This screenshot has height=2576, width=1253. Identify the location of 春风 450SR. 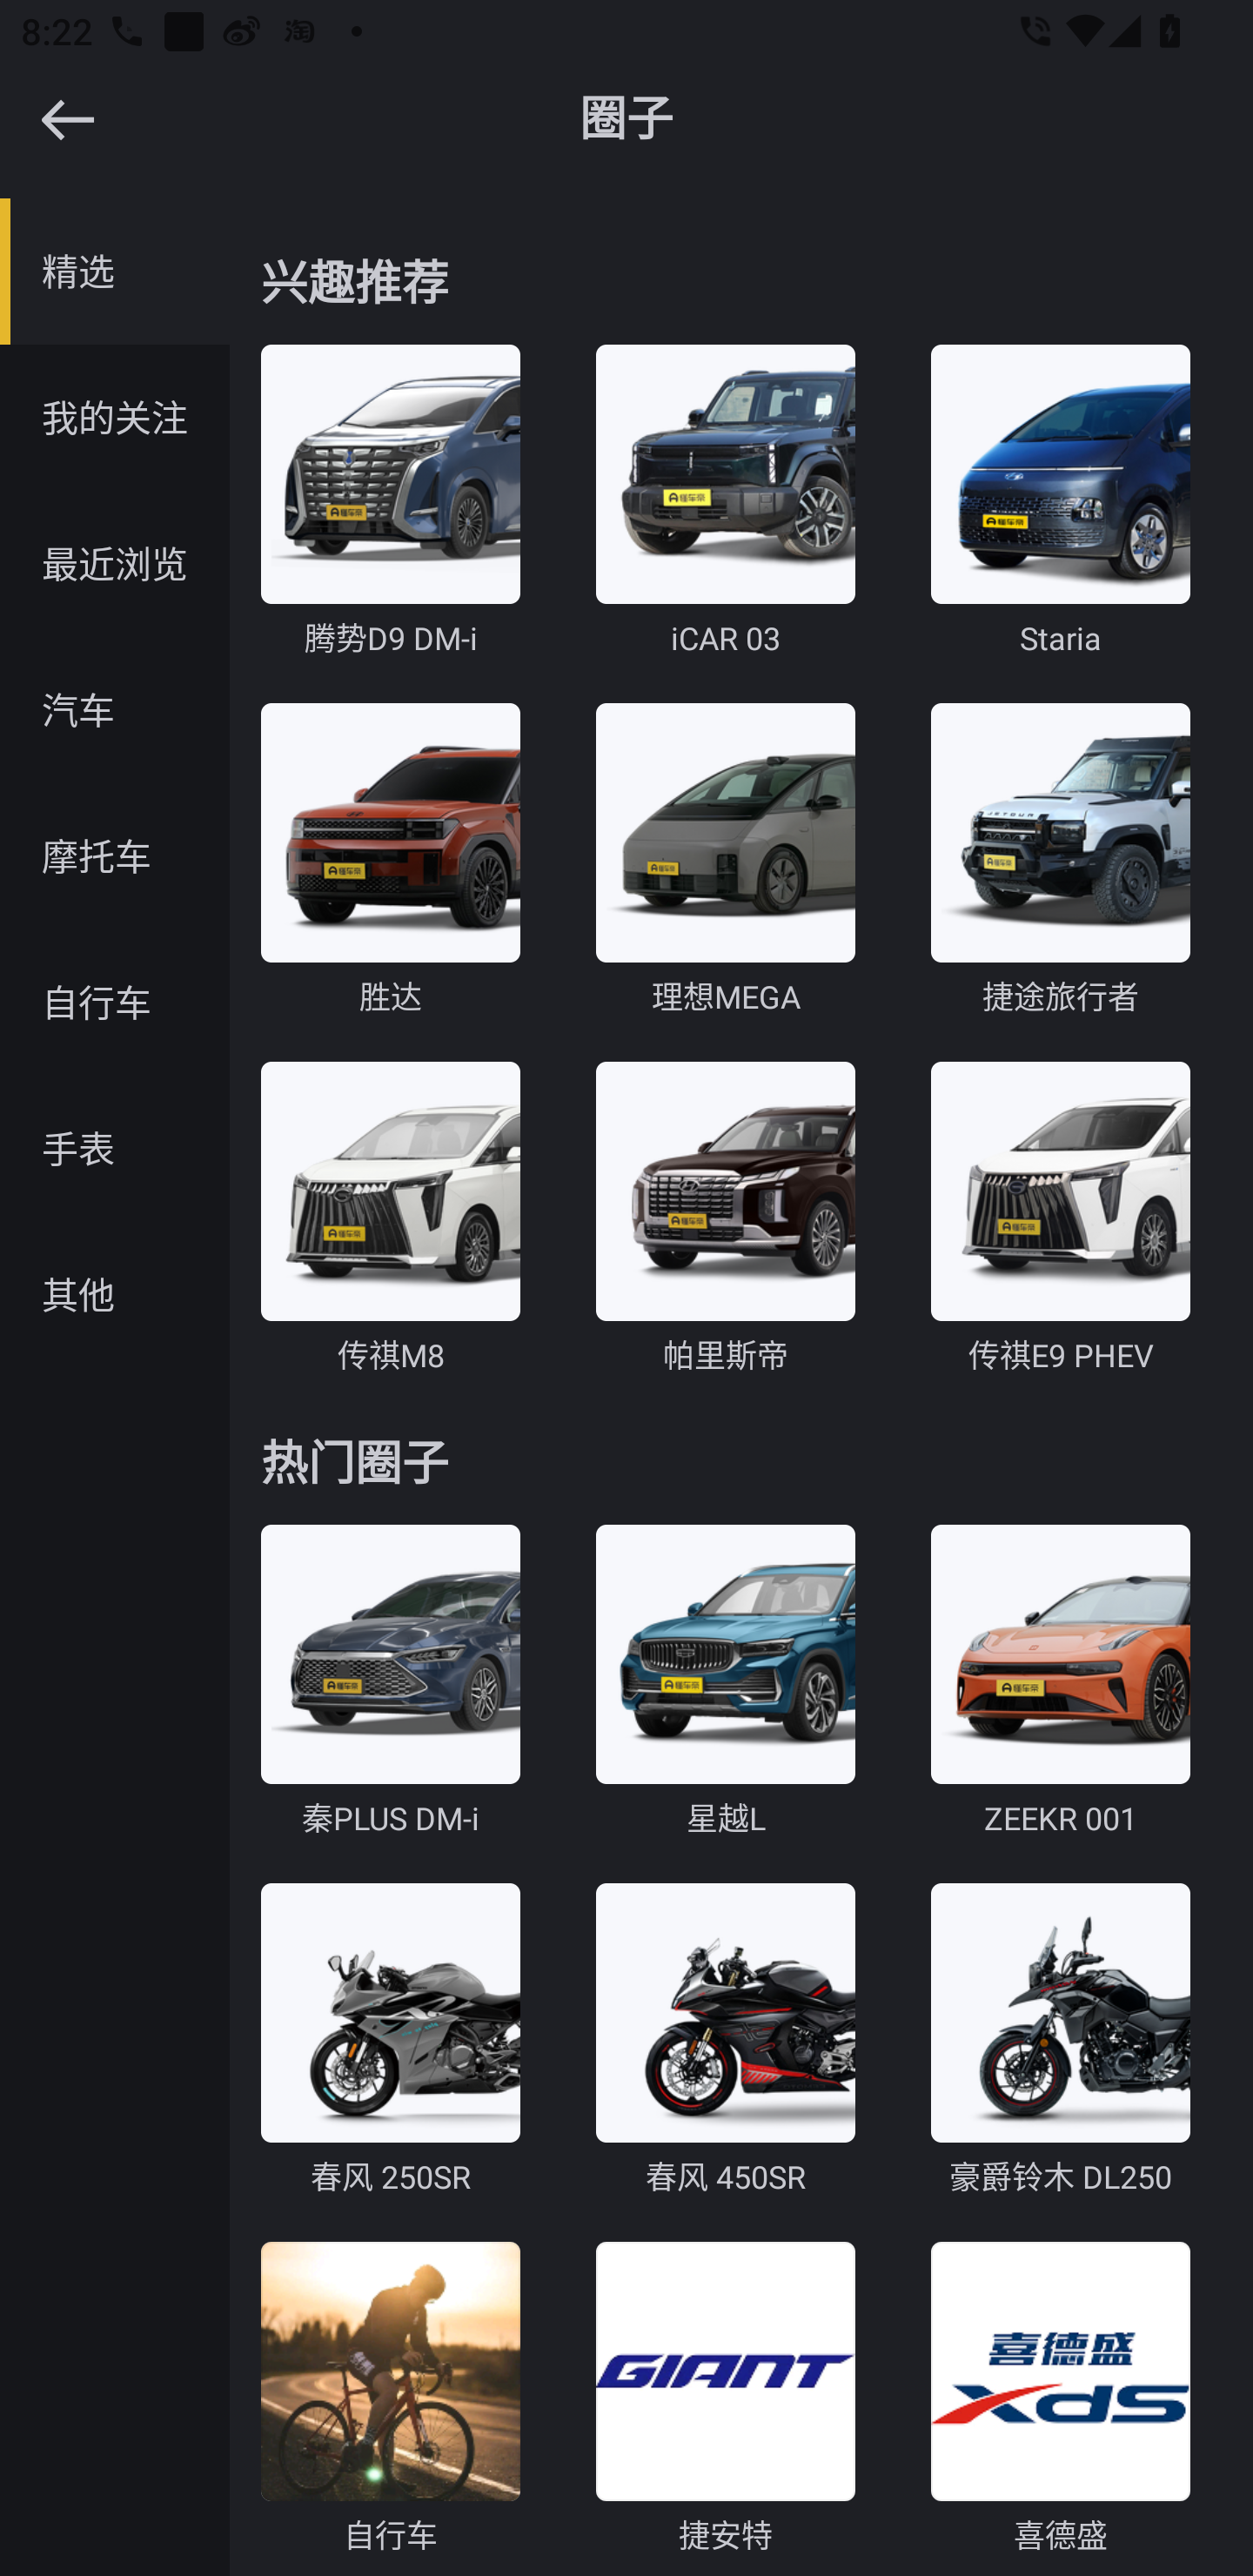
(726, 2041).